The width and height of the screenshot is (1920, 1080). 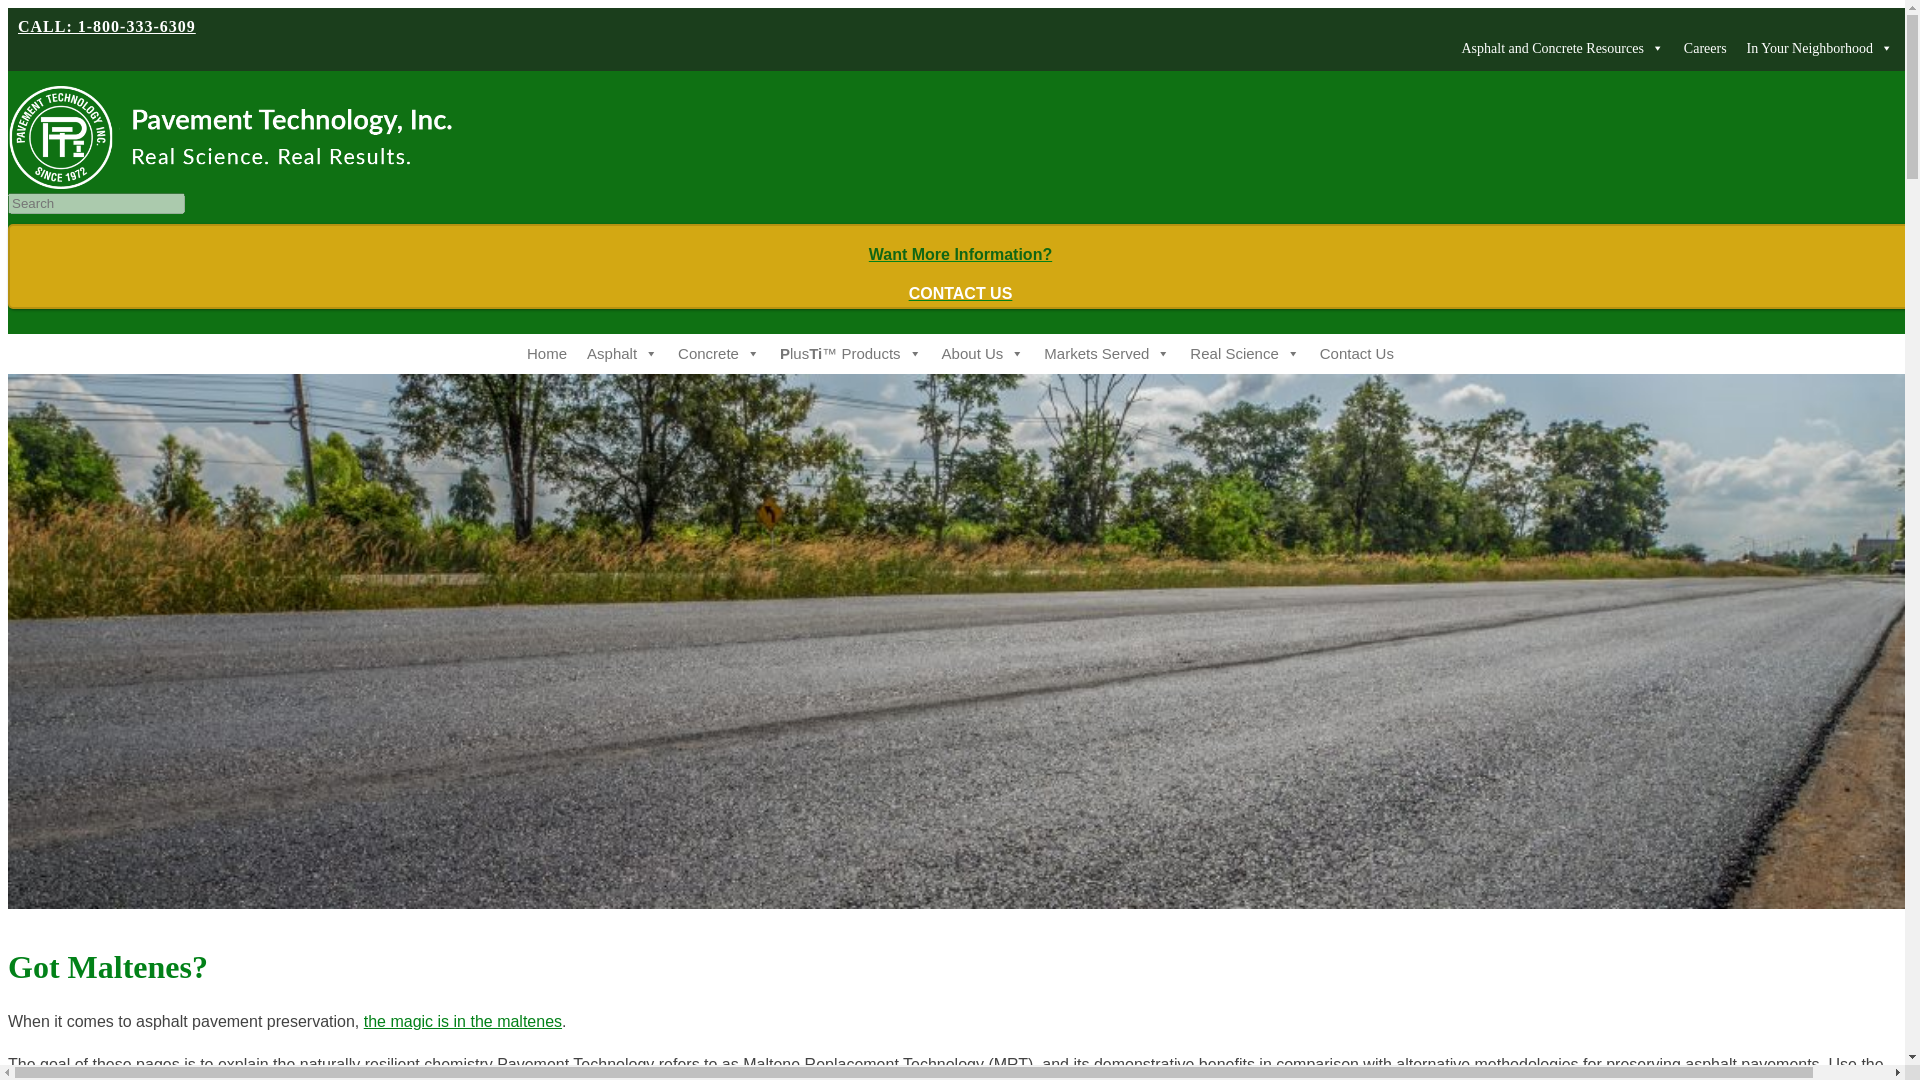 What do you see at coordinates (546, 353) in the screenshot?
I see `Careers` at bounding box center [546, 353].